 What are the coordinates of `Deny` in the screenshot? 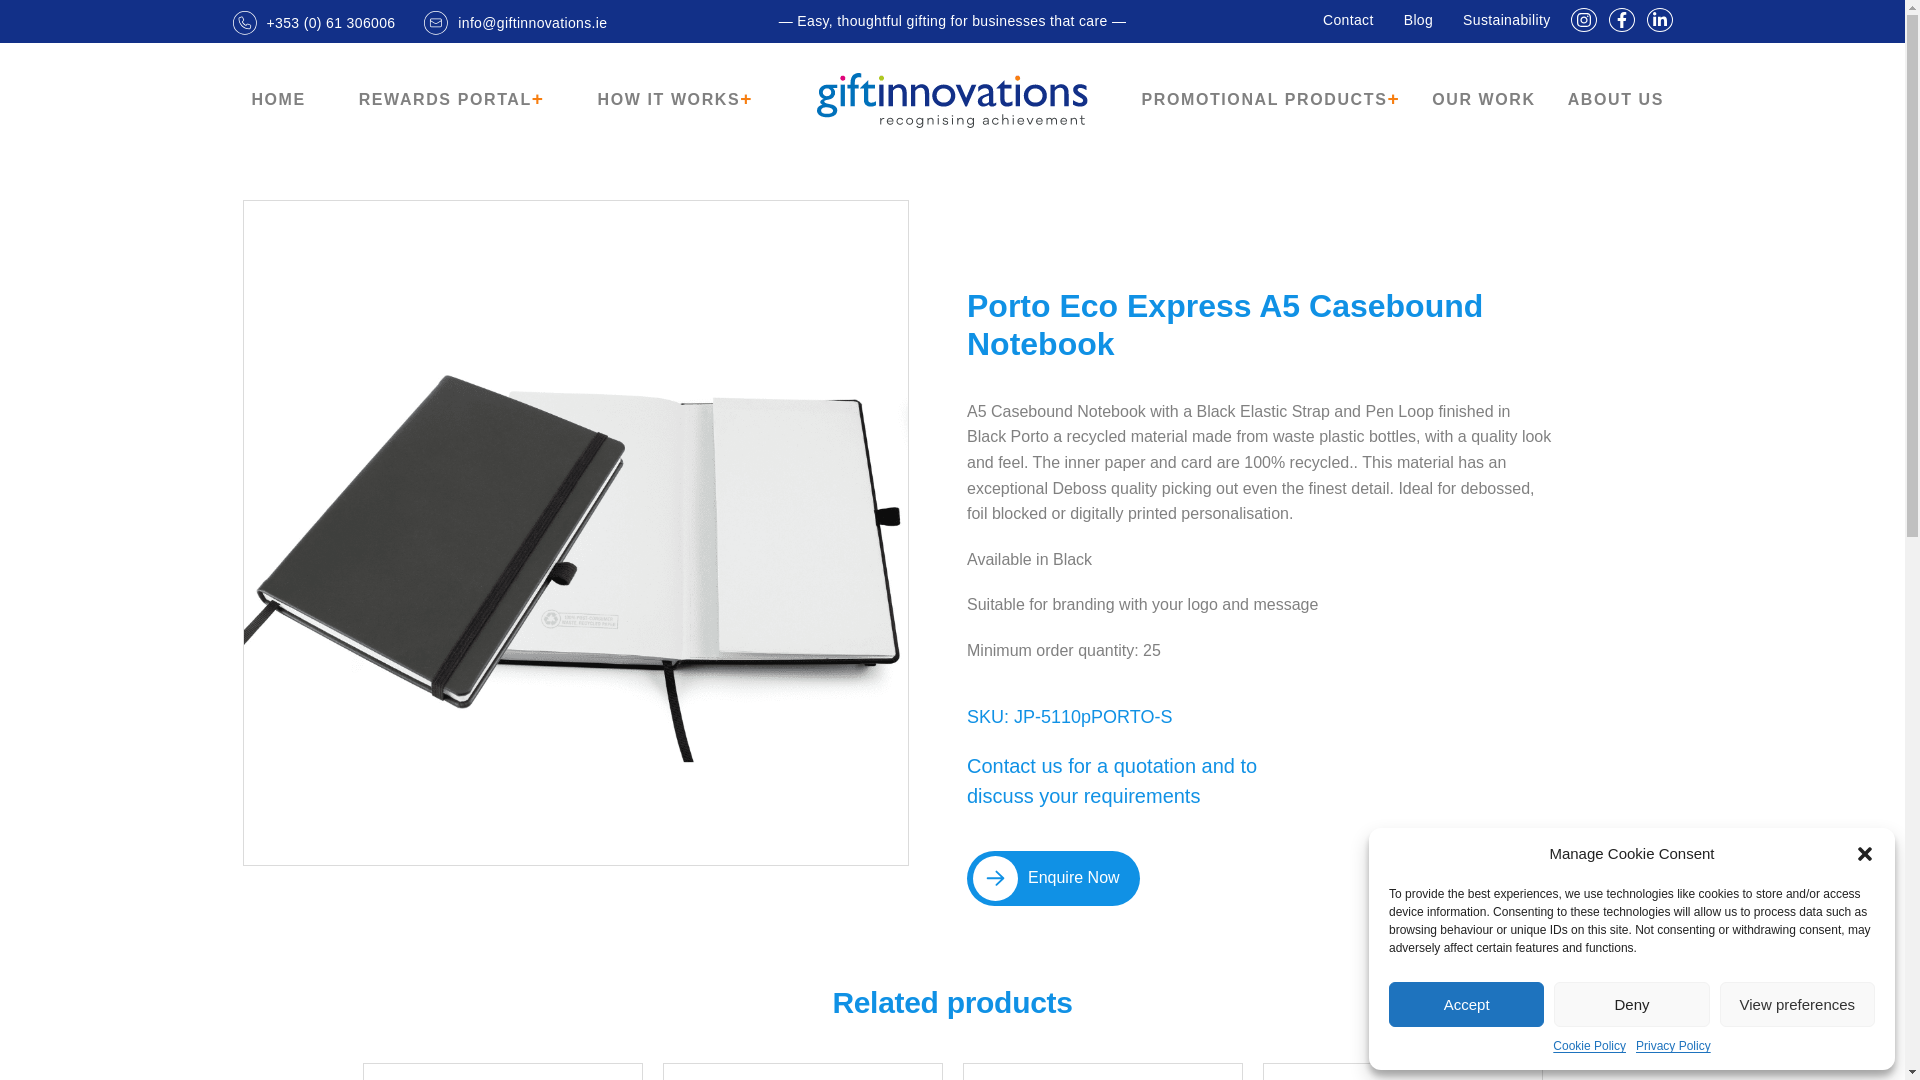 It's located at (1630, 1004).